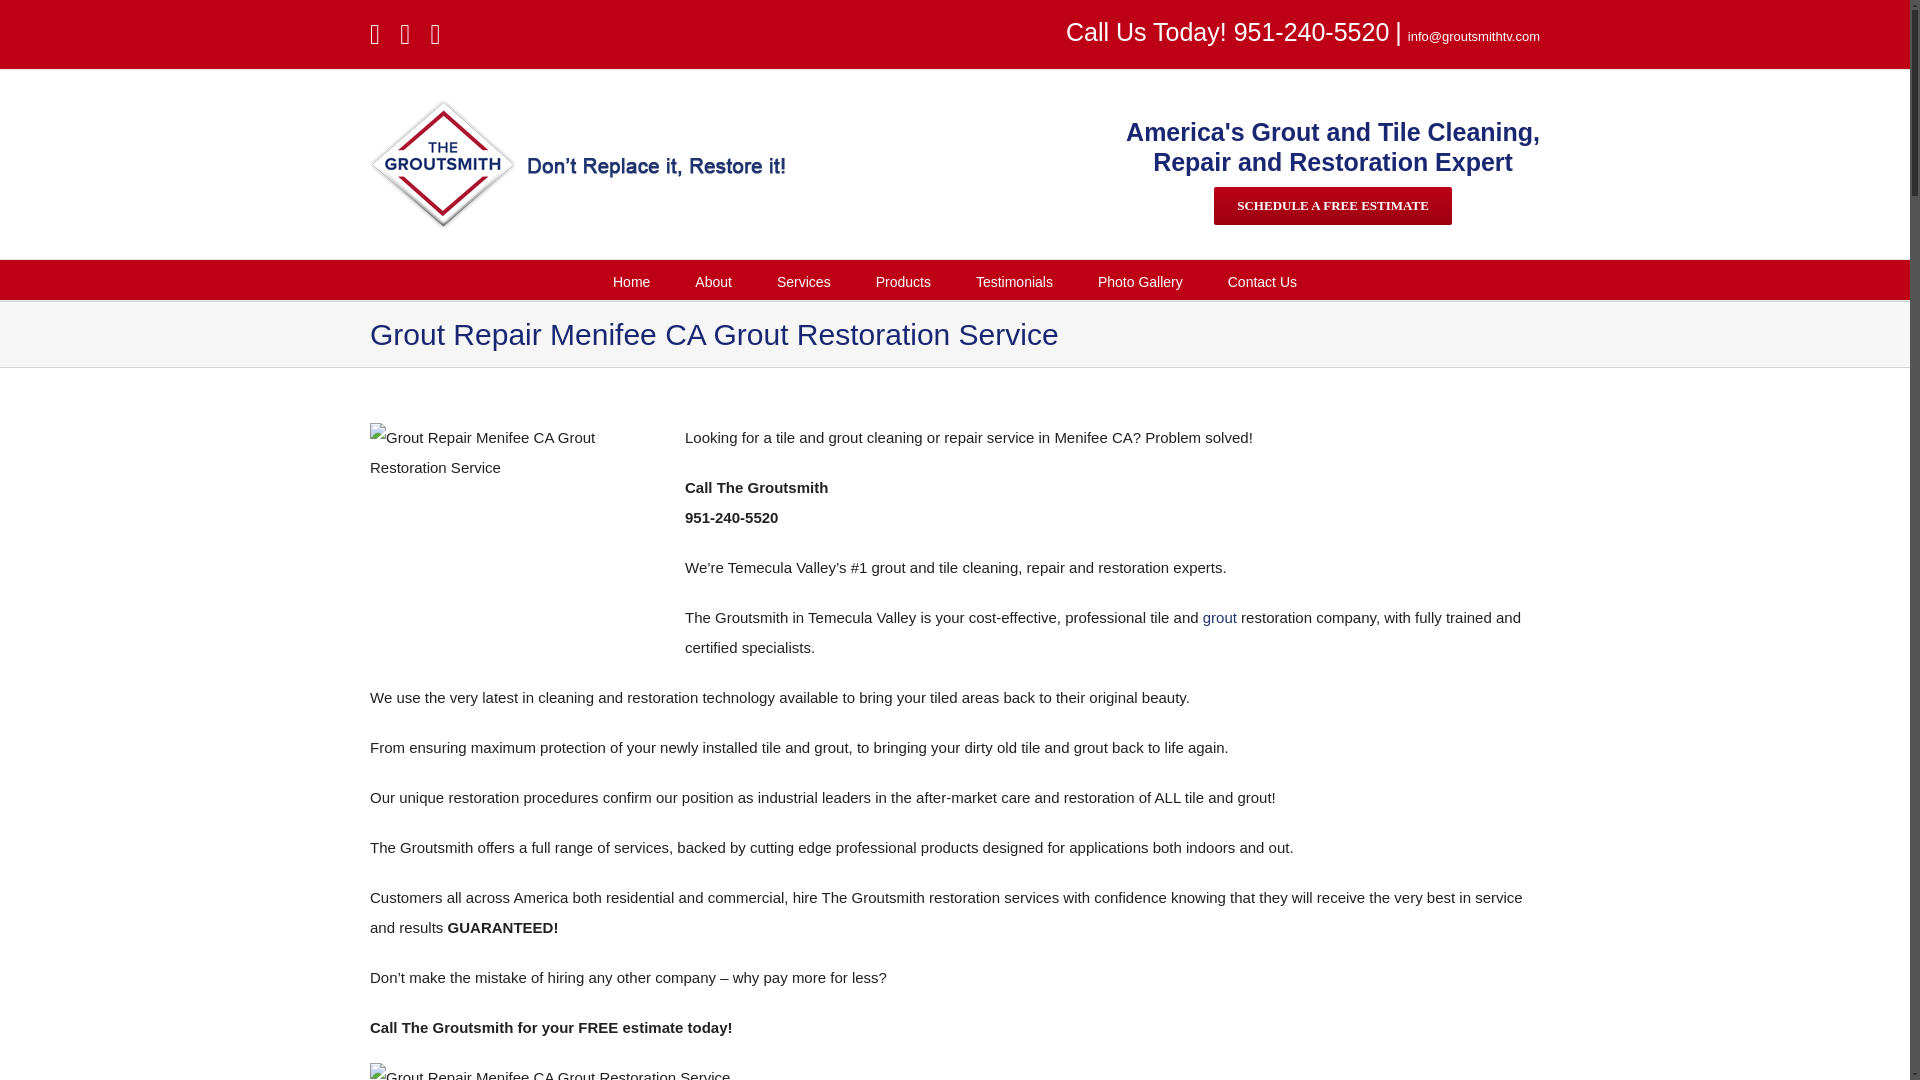 Image resolution: width=1920 pixels, height=1080 pixels. I want to click on Services, so click(804, 280).